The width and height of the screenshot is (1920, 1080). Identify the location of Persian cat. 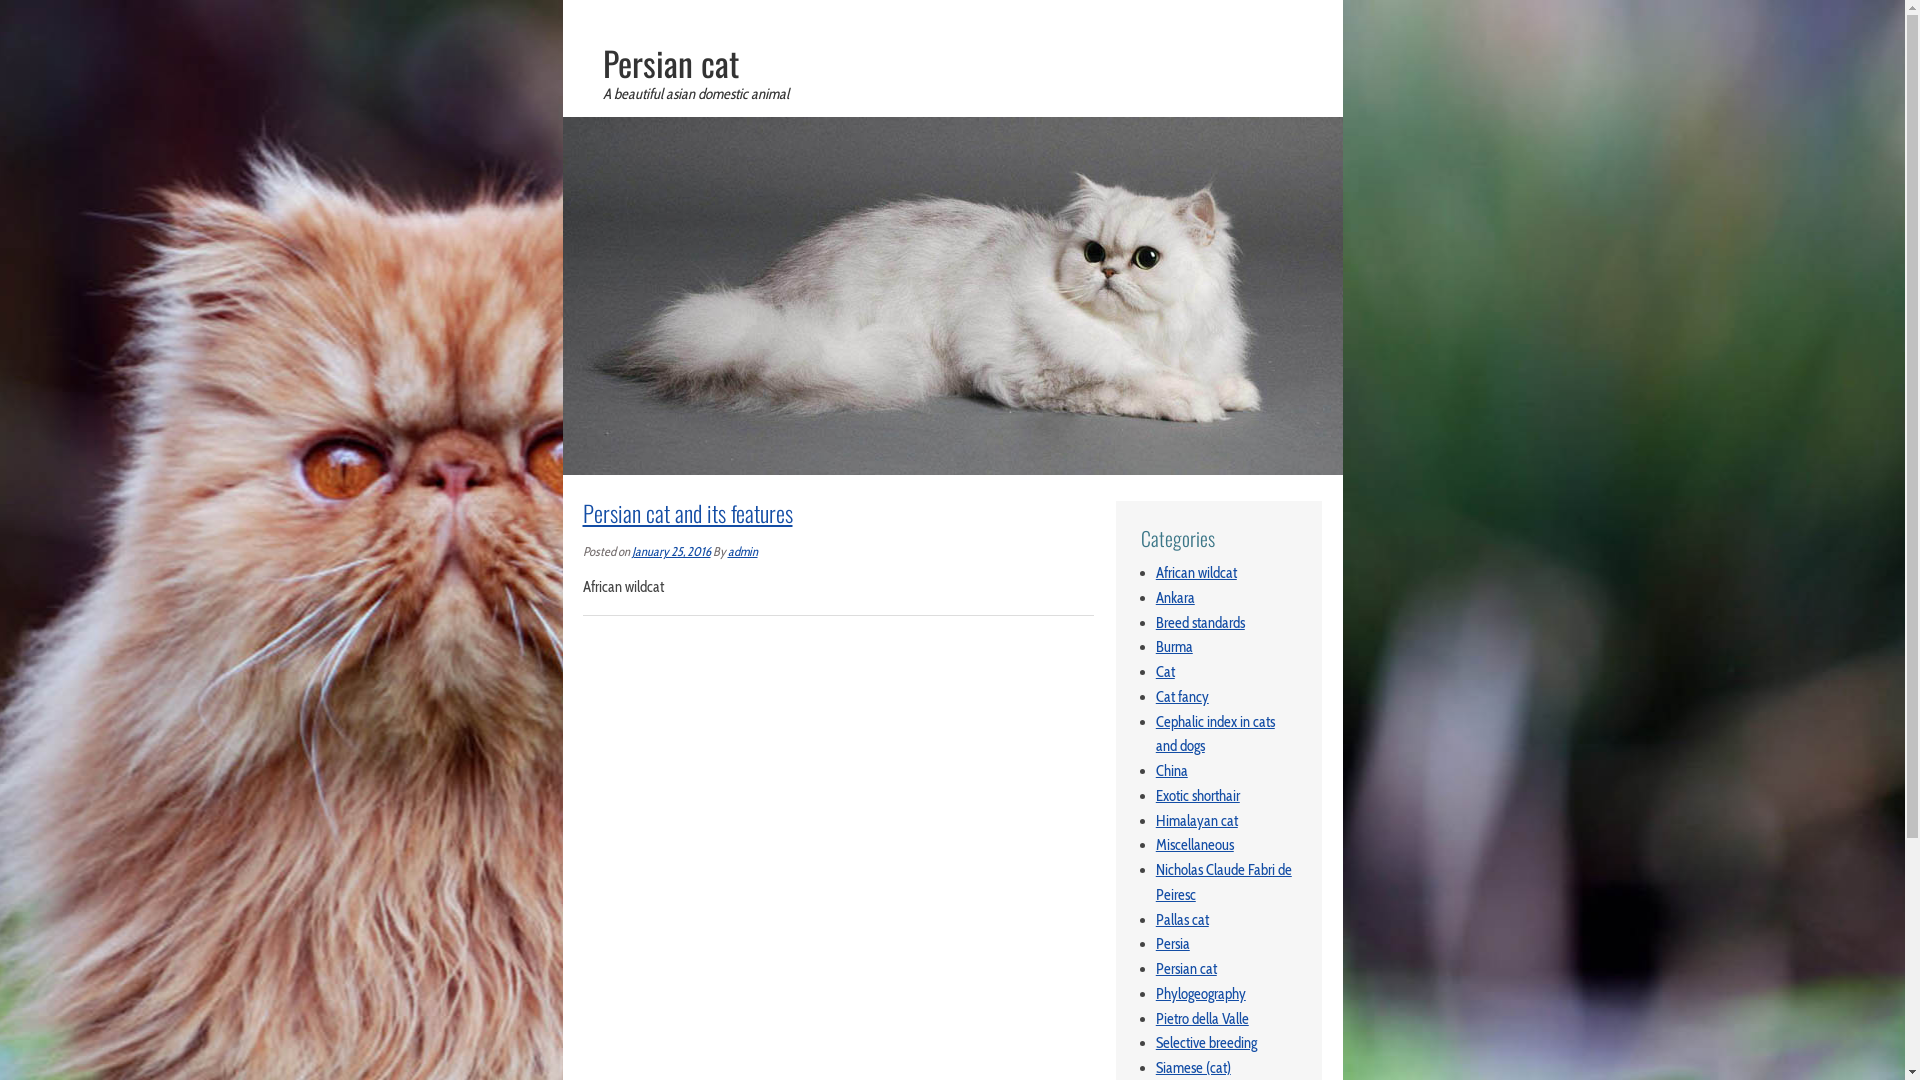
(952, 129).